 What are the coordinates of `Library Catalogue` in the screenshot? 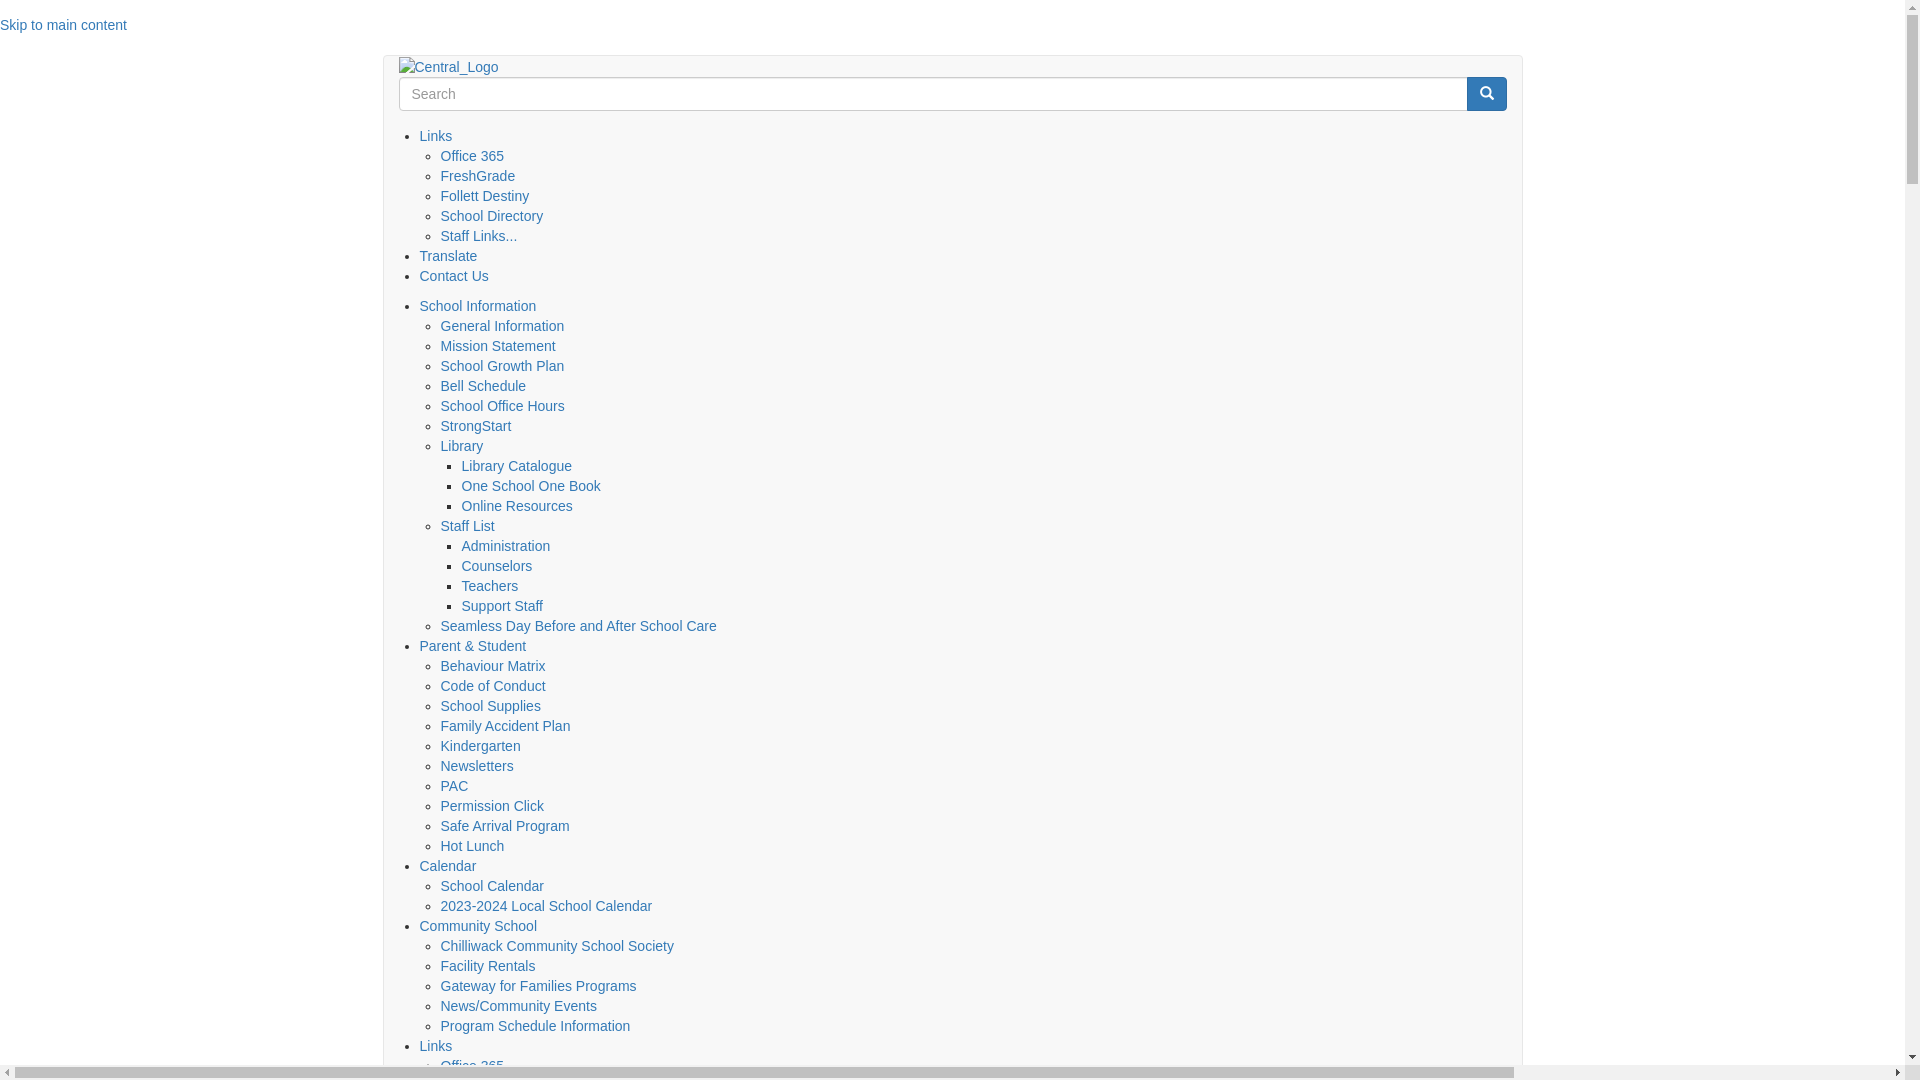 It's located at (518, 466).